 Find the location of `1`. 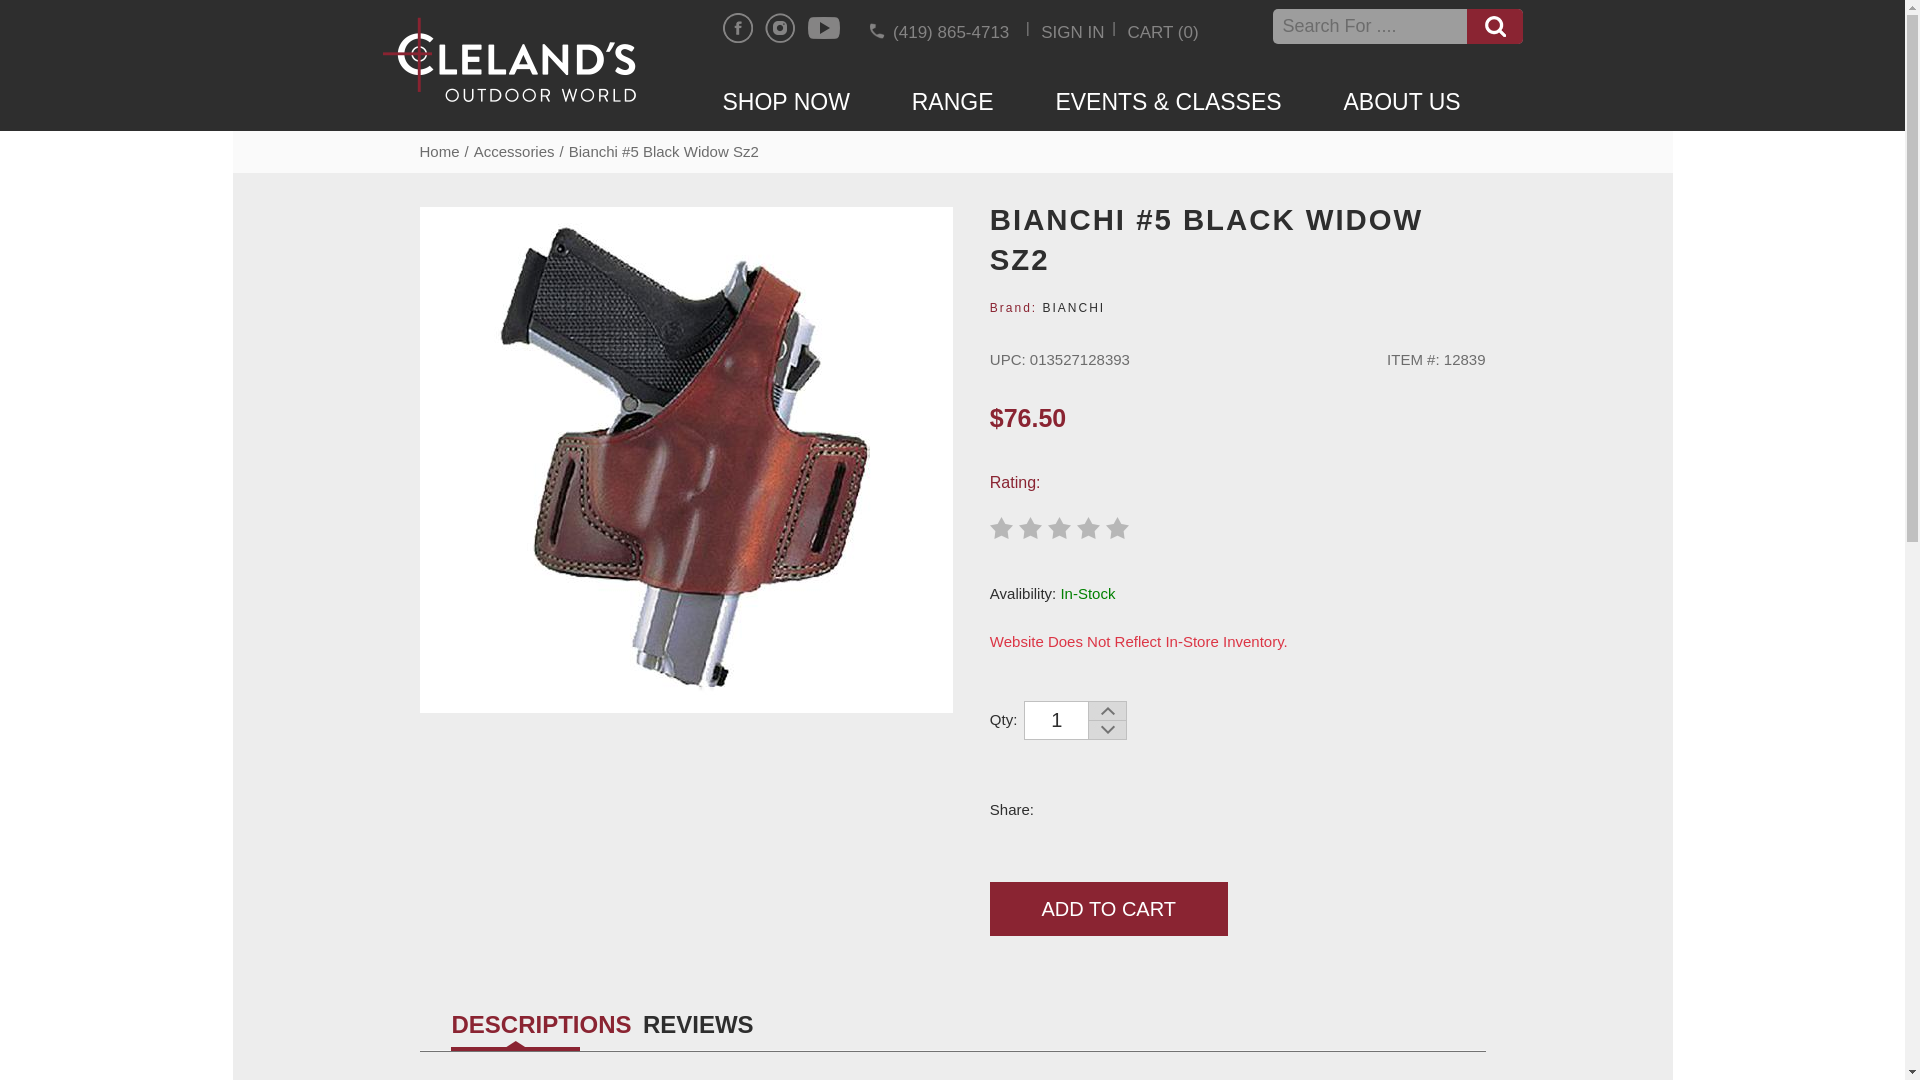

1 is located at coordinates (1056, 720).